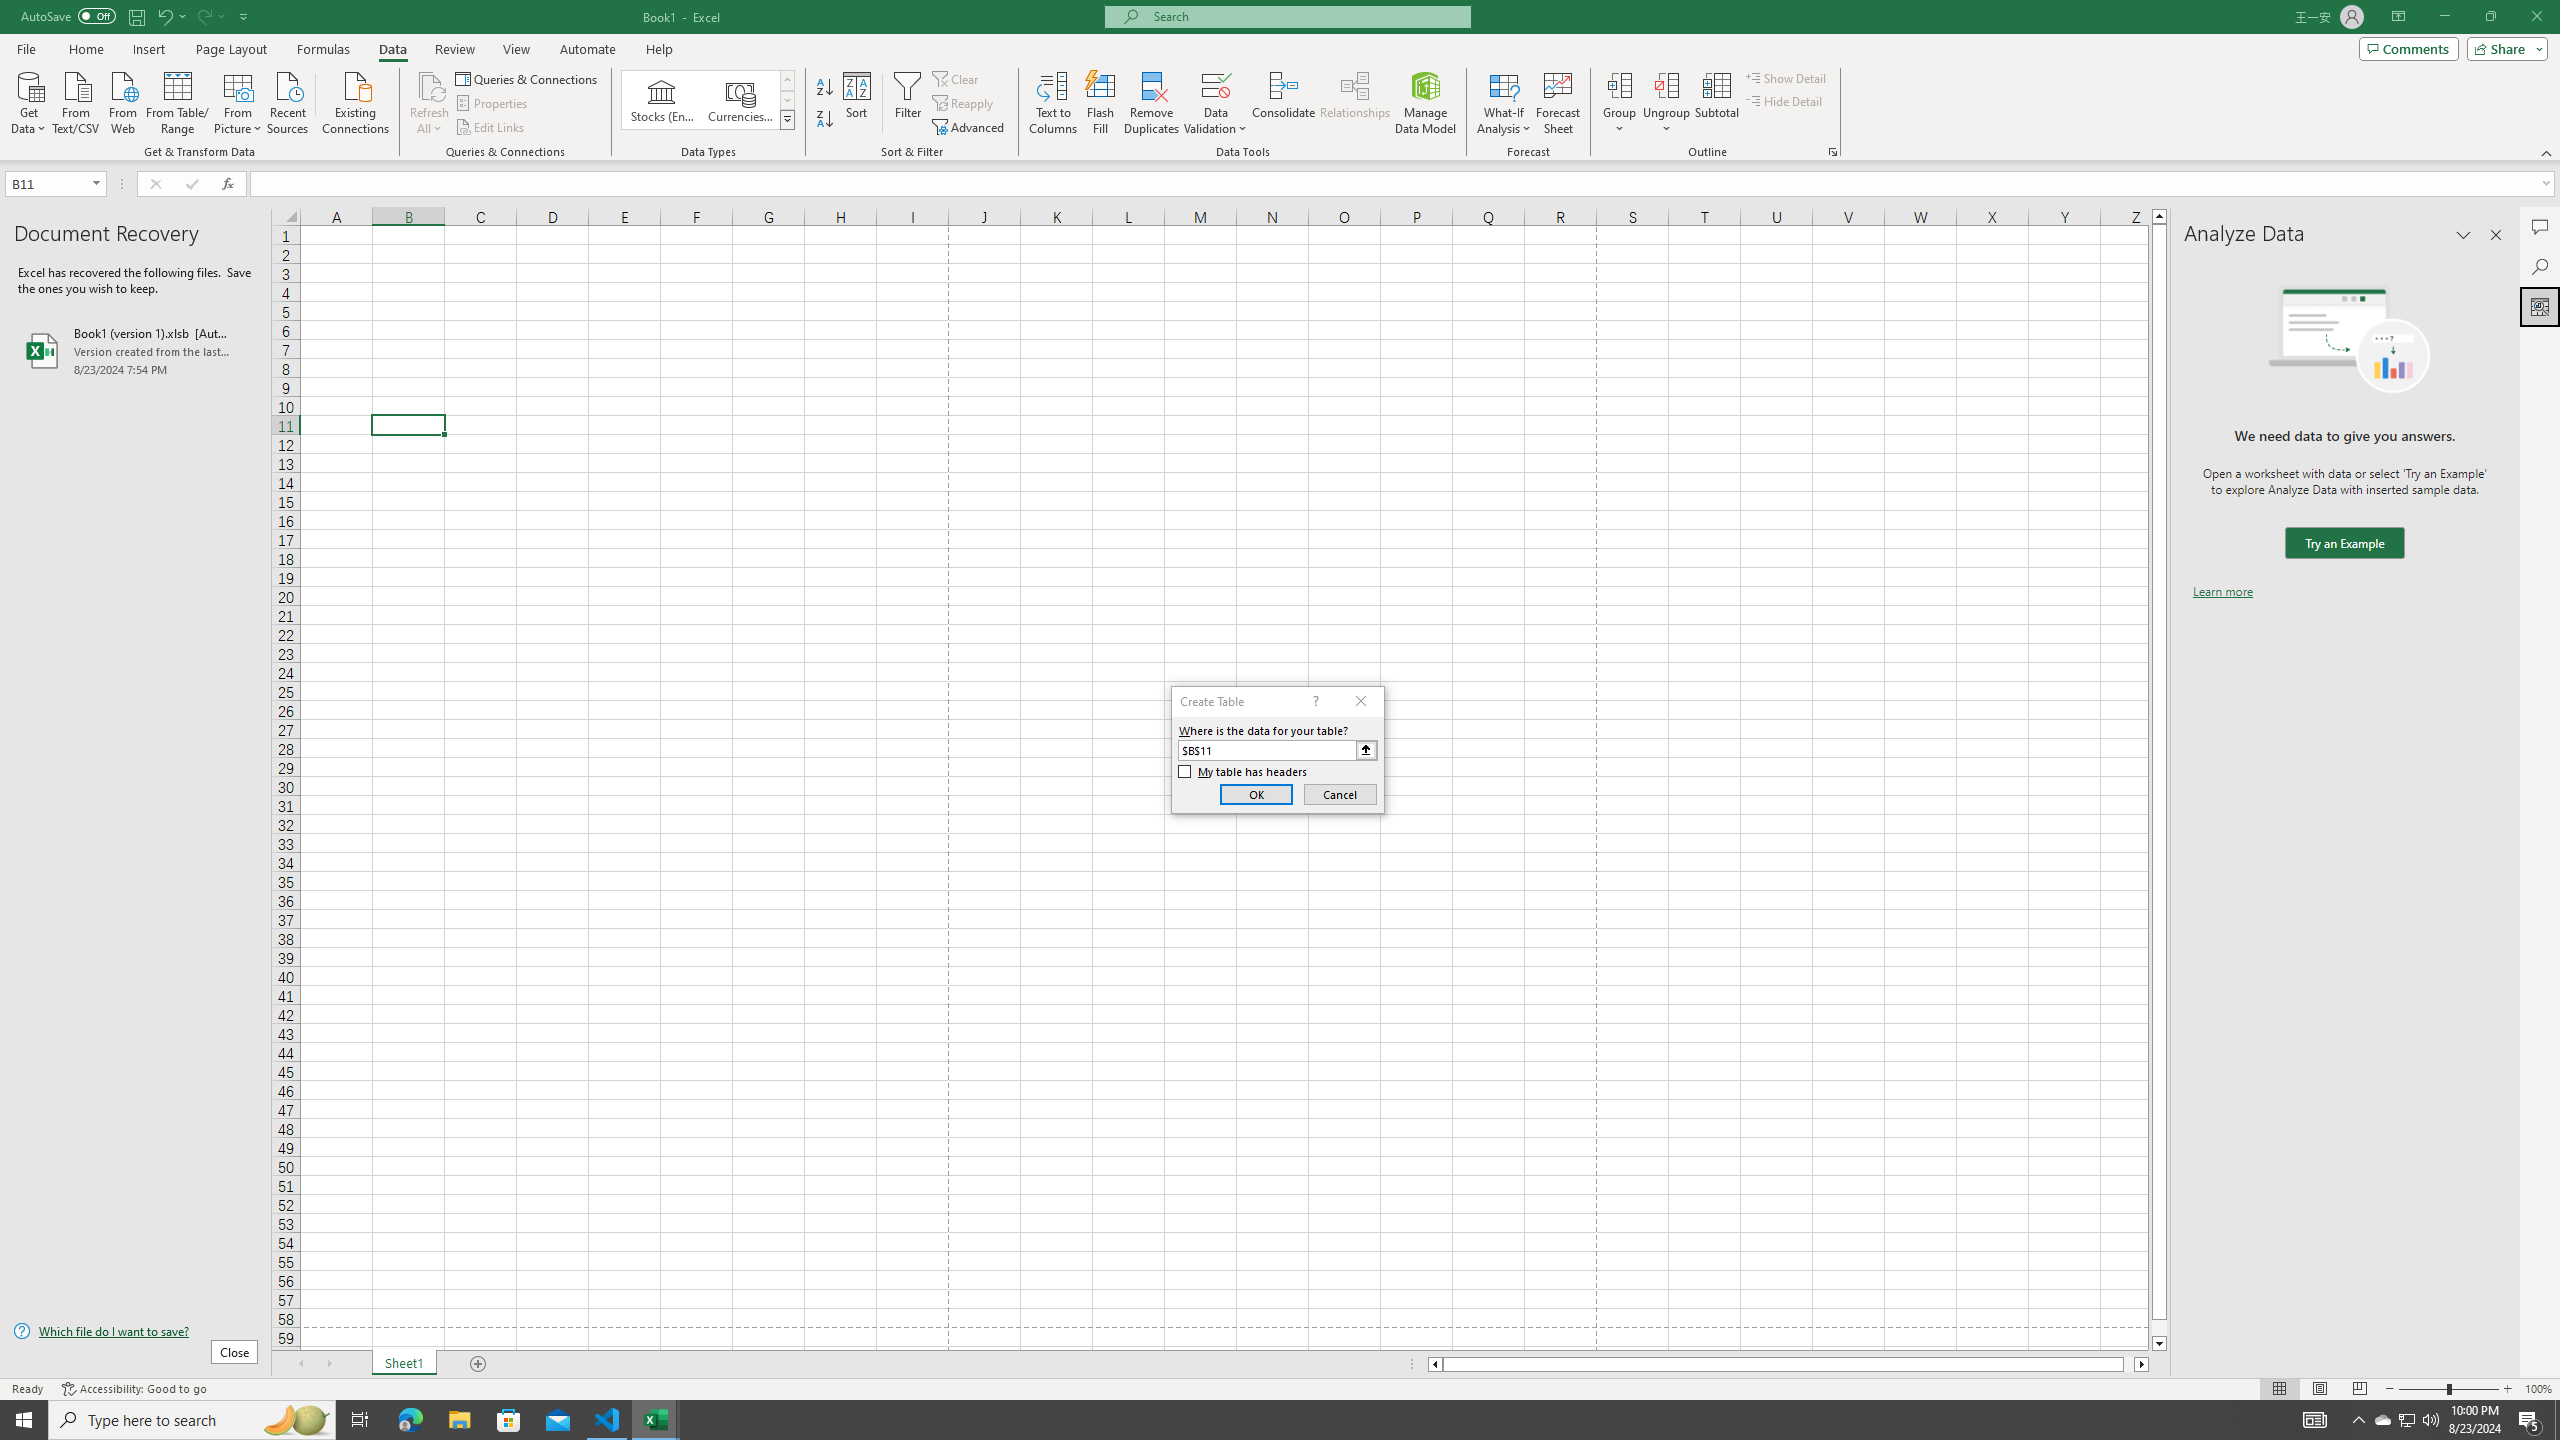  What do you see at coordinates (122, 101) in the screenshot?
I see `From Web` at bounding box center [122, 101].